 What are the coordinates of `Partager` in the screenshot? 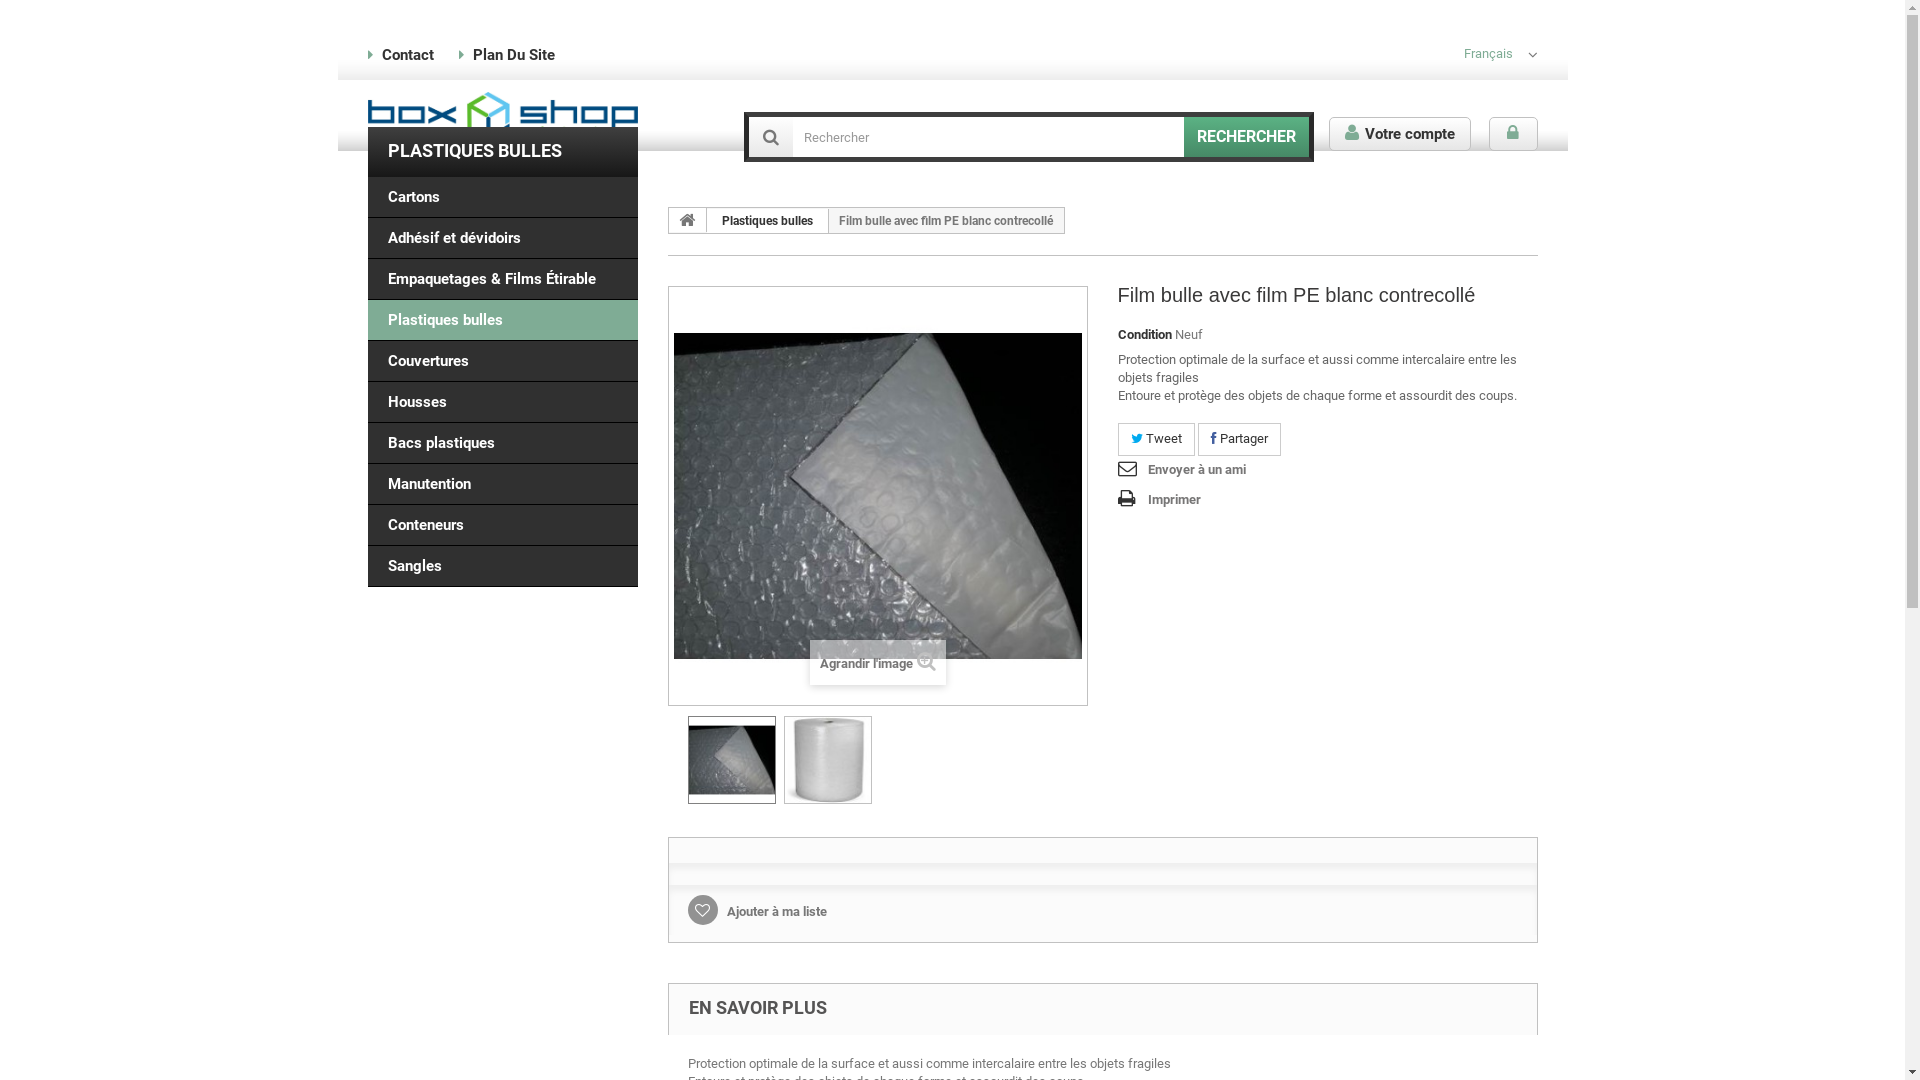 It's located at (1240, 440).